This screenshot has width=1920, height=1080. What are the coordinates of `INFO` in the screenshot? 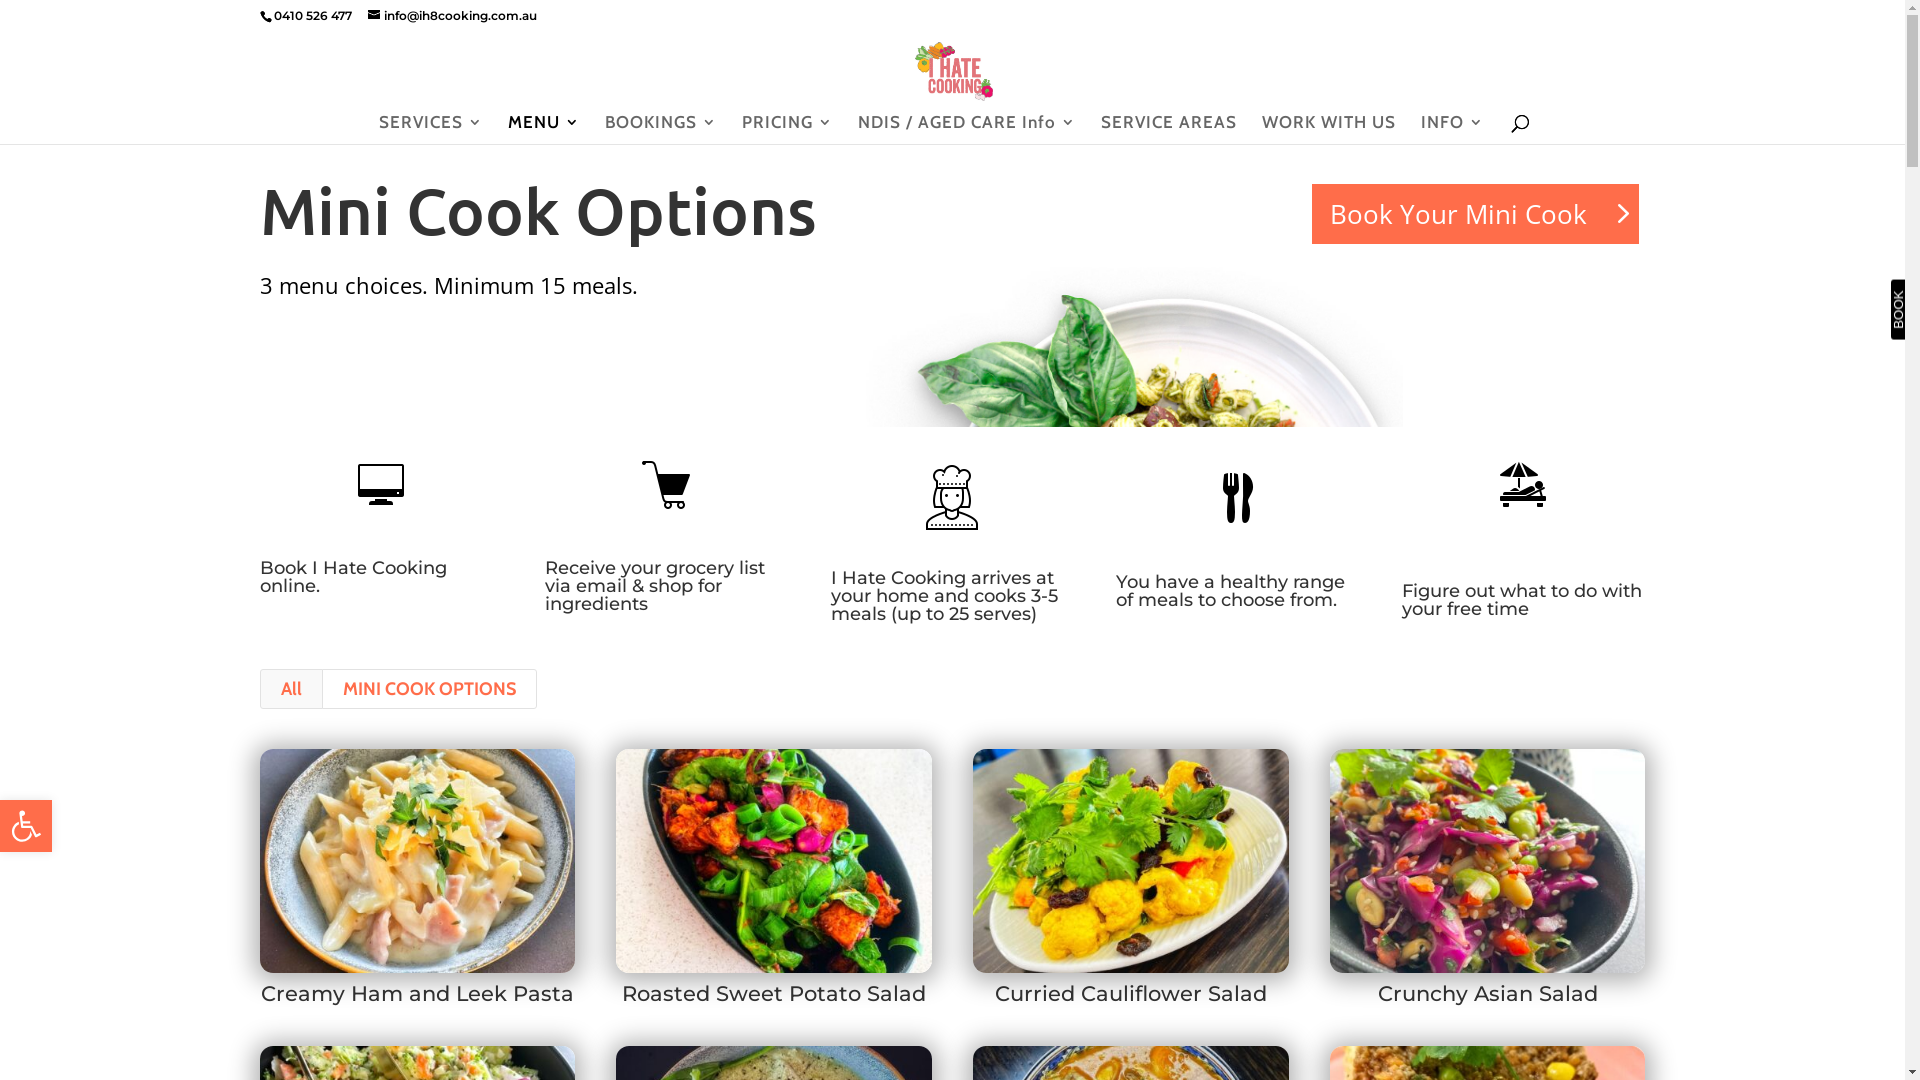 It's located at (1452, 130).